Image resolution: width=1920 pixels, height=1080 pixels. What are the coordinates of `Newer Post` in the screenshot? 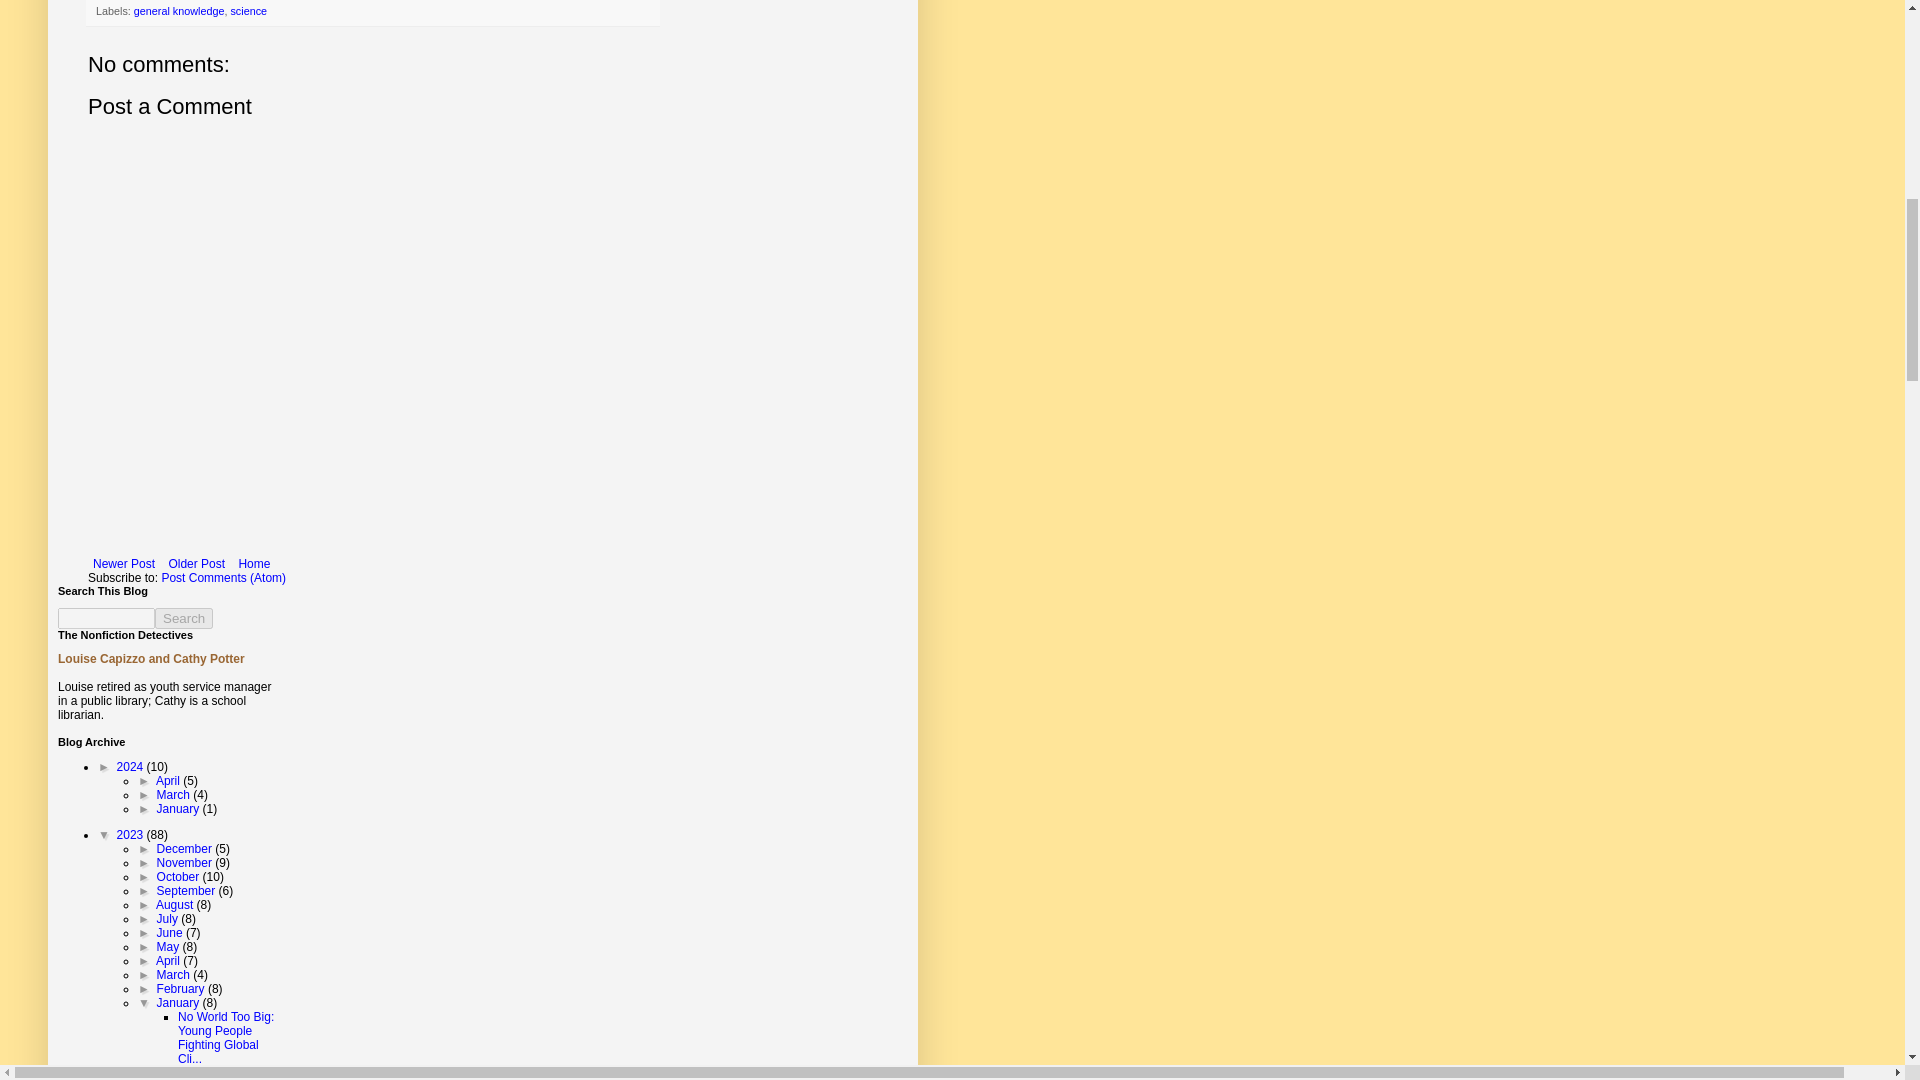 It's located at (124, 563).